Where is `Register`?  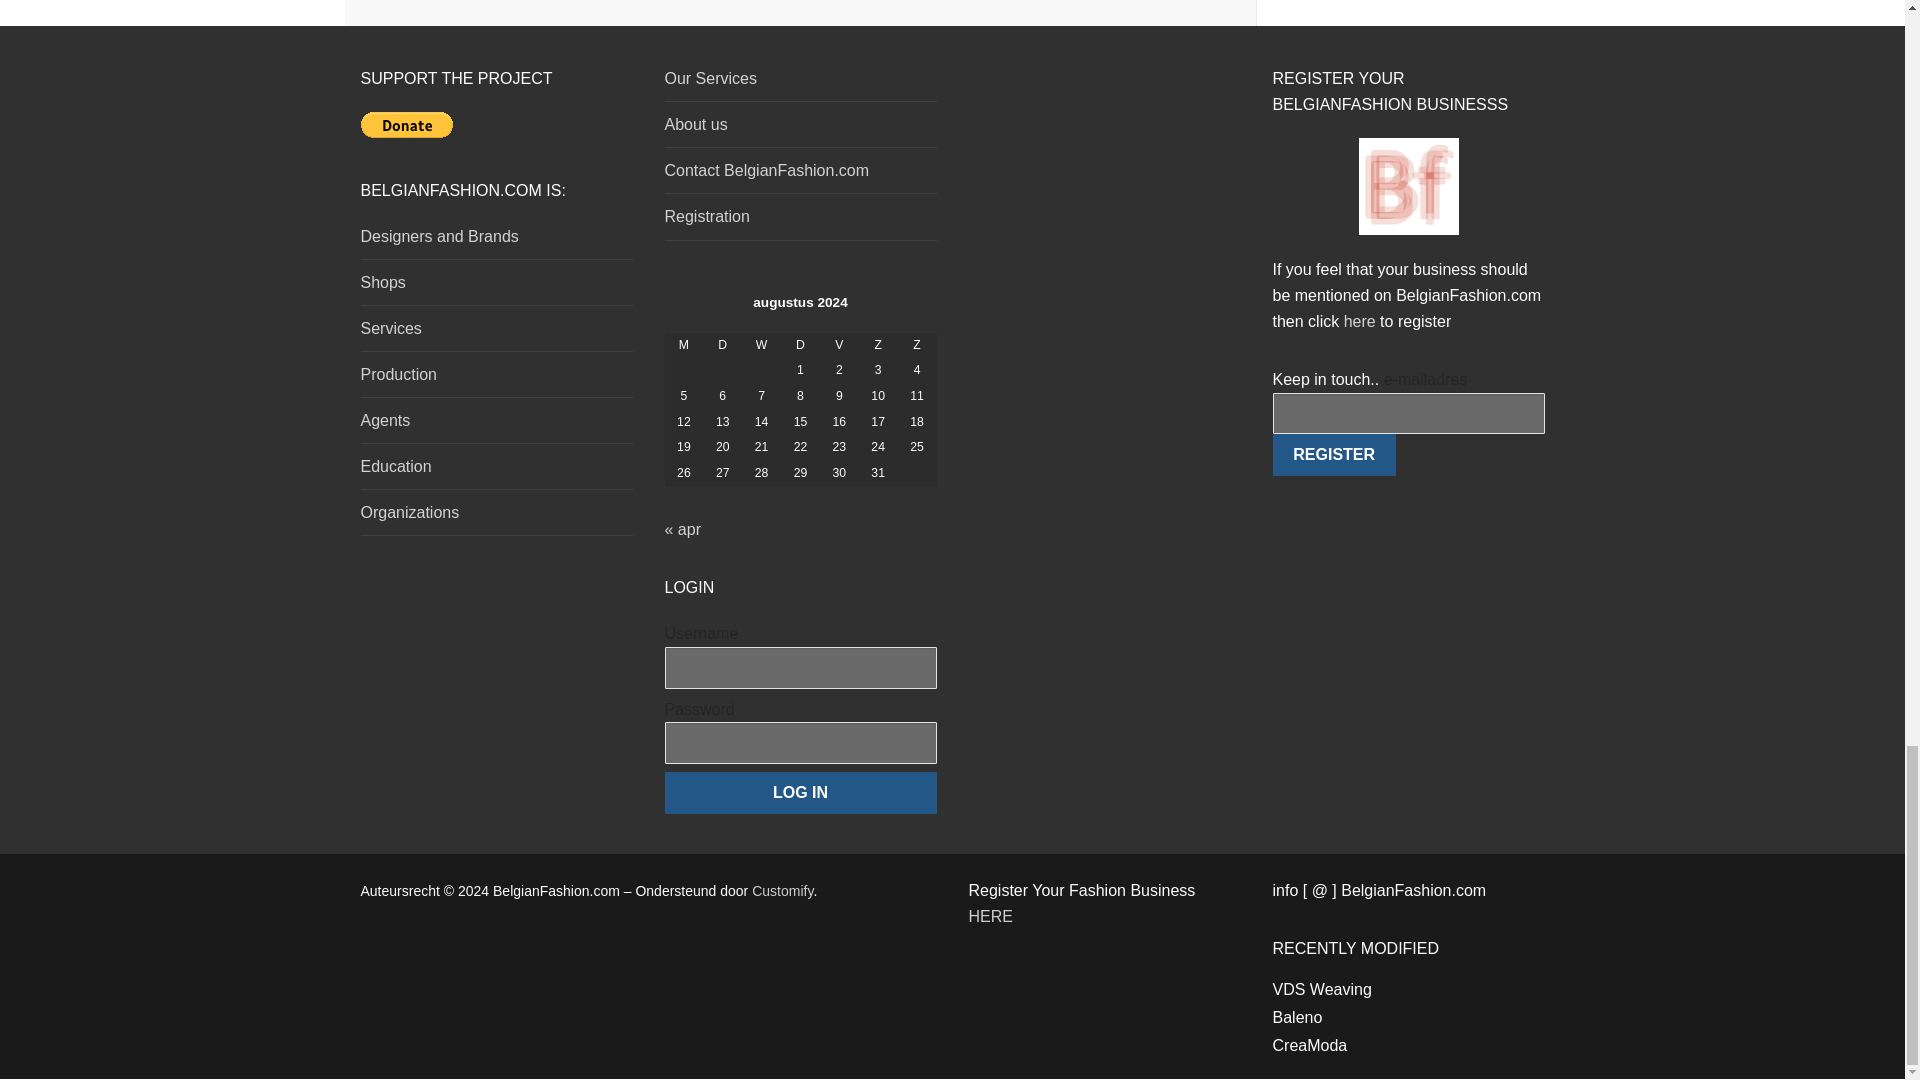 Register is located at coordinates (1333, 455).